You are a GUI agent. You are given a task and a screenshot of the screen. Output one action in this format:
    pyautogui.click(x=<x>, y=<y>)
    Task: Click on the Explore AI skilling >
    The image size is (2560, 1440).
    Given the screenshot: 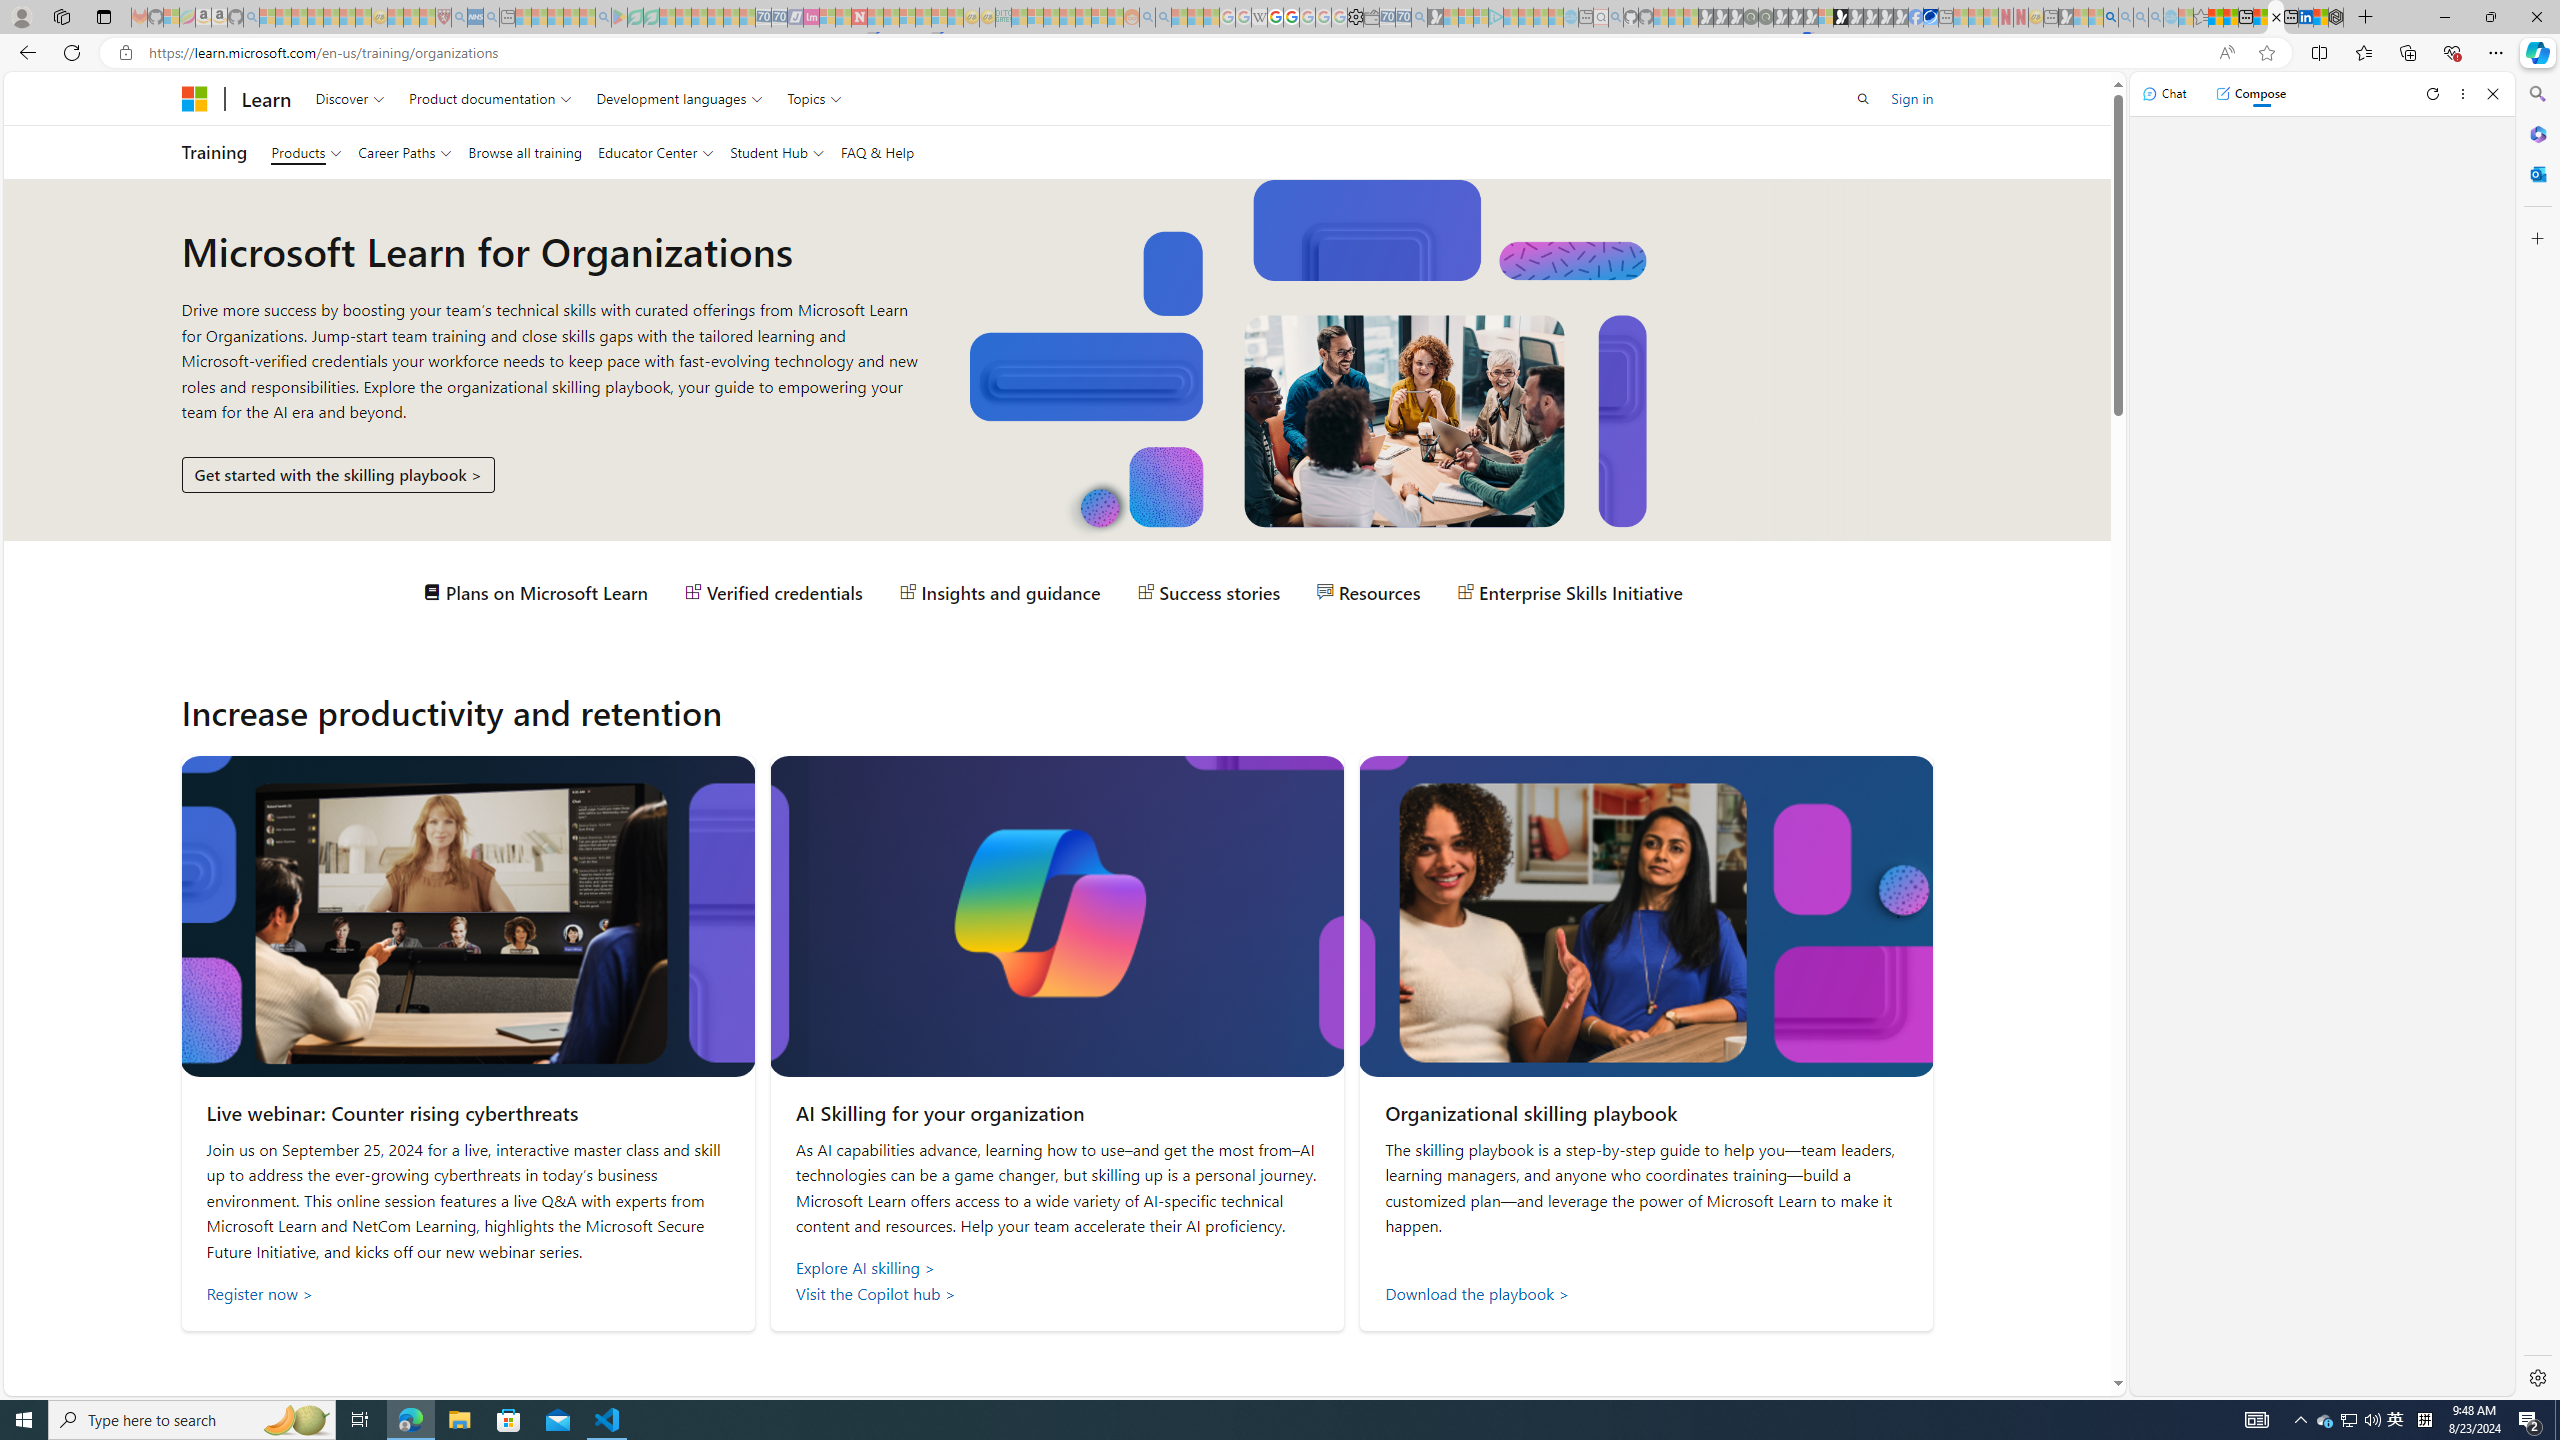 What is the action you would take?
    pyautogui.click(x=1058, y=1268)
    